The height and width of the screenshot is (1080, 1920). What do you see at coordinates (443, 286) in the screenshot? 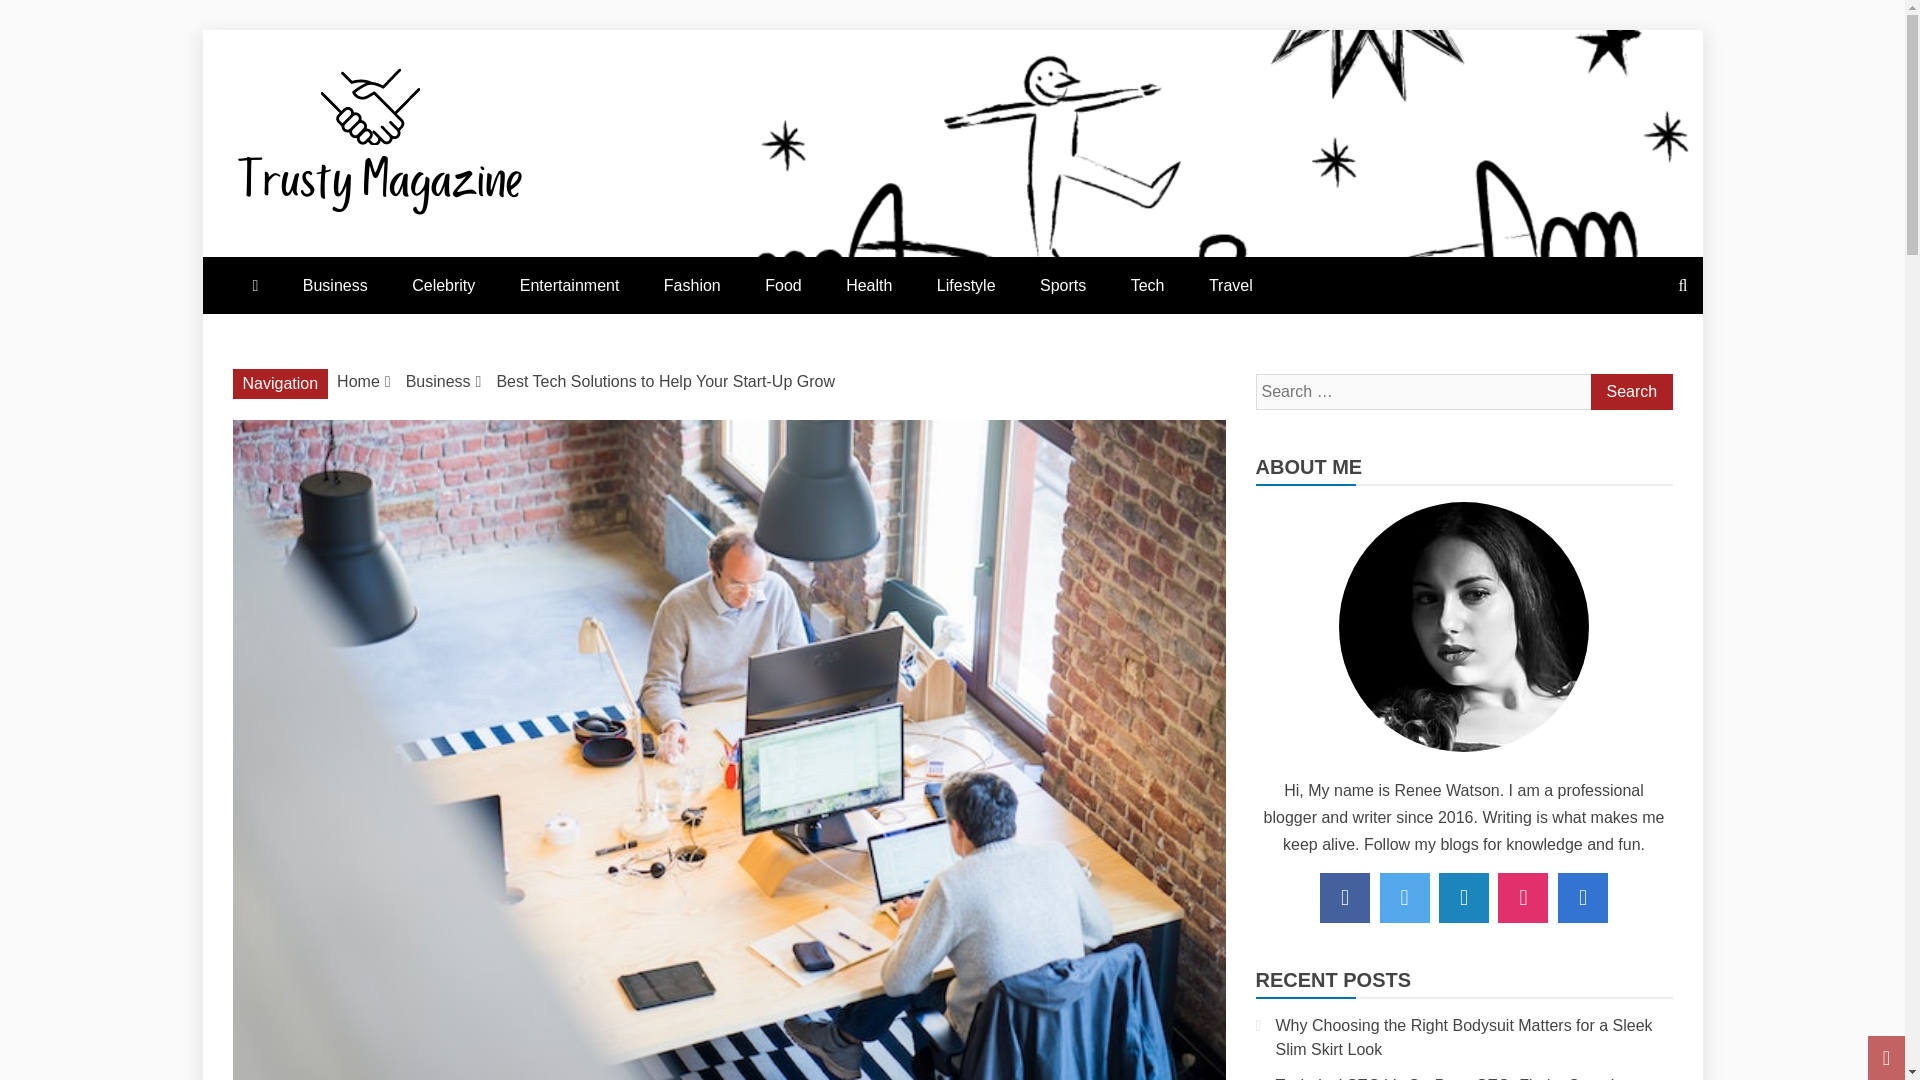
I see `Celebrity` at bounding box center [443, 286].